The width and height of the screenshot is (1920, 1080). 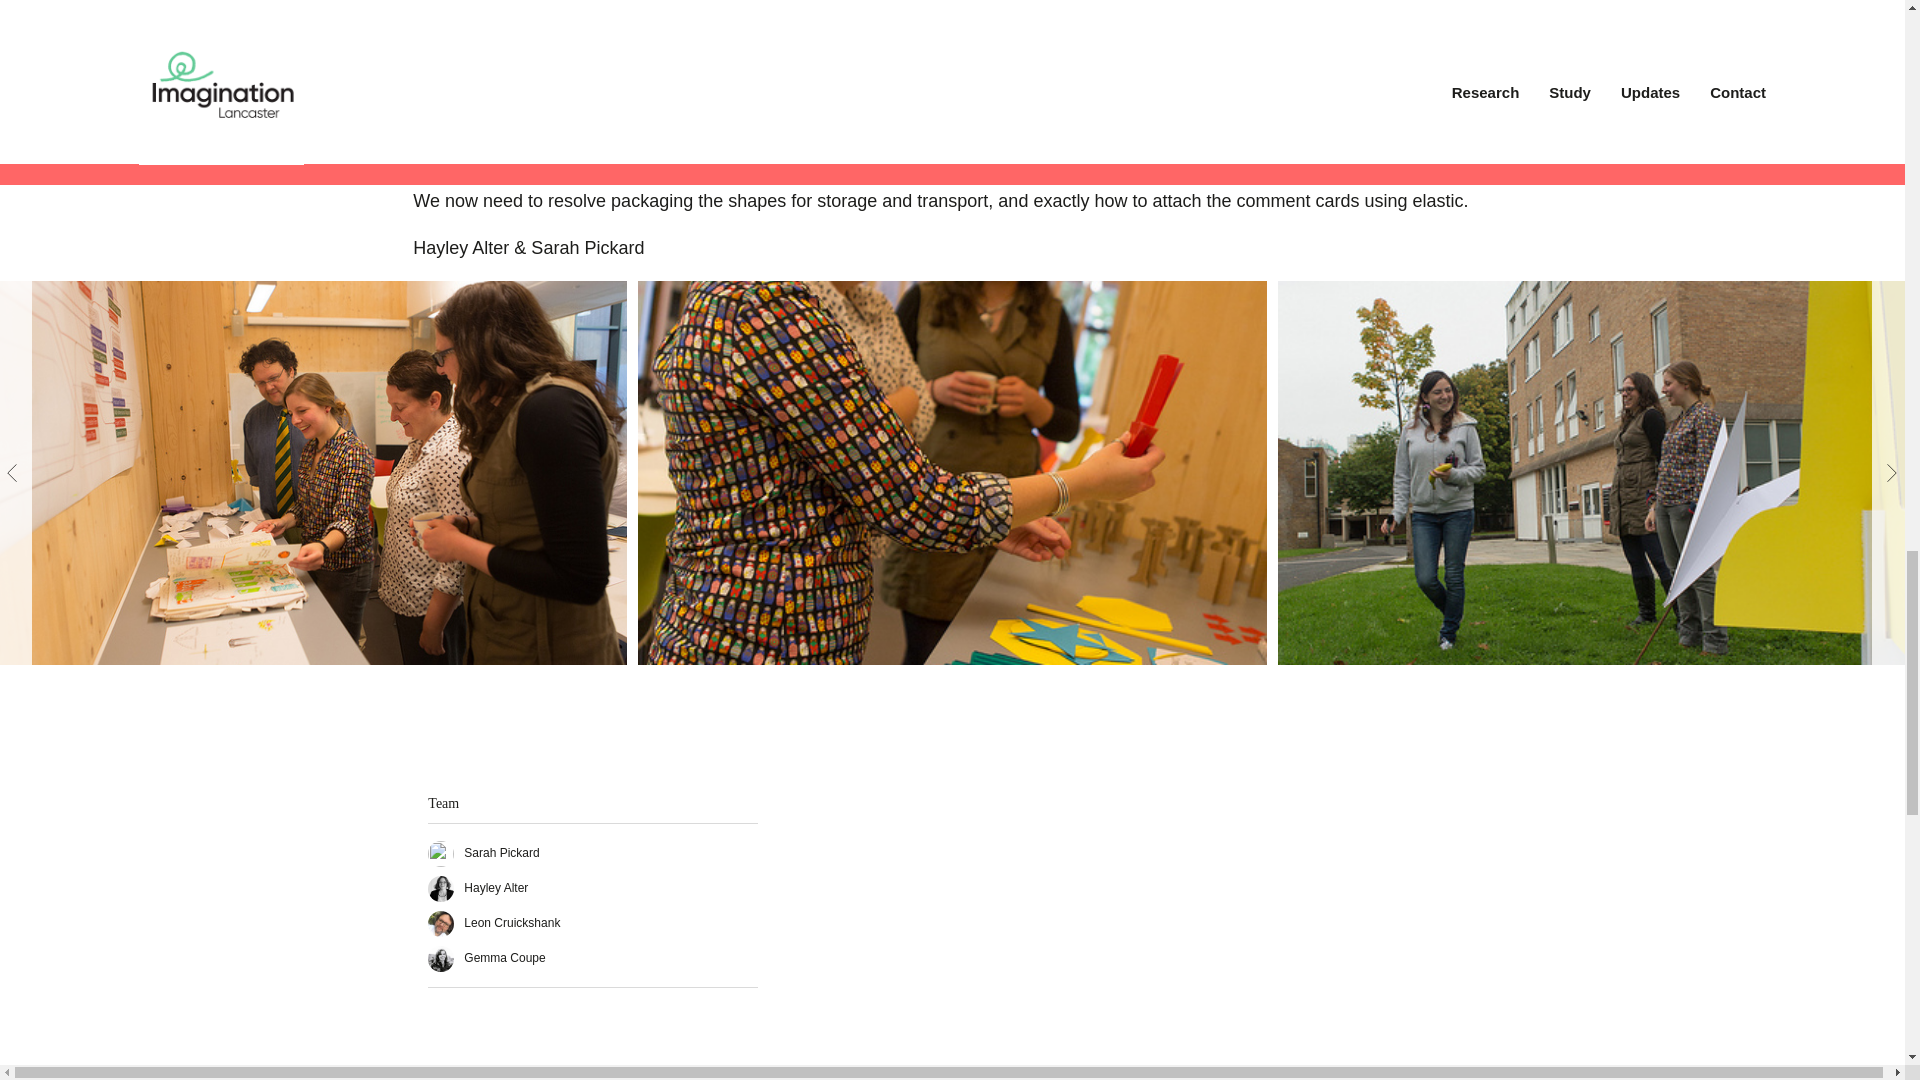 What do you see at coordinates (478, 888) in the screenshot?
I see `Hayley Alter` at bounding box center [478, 888].